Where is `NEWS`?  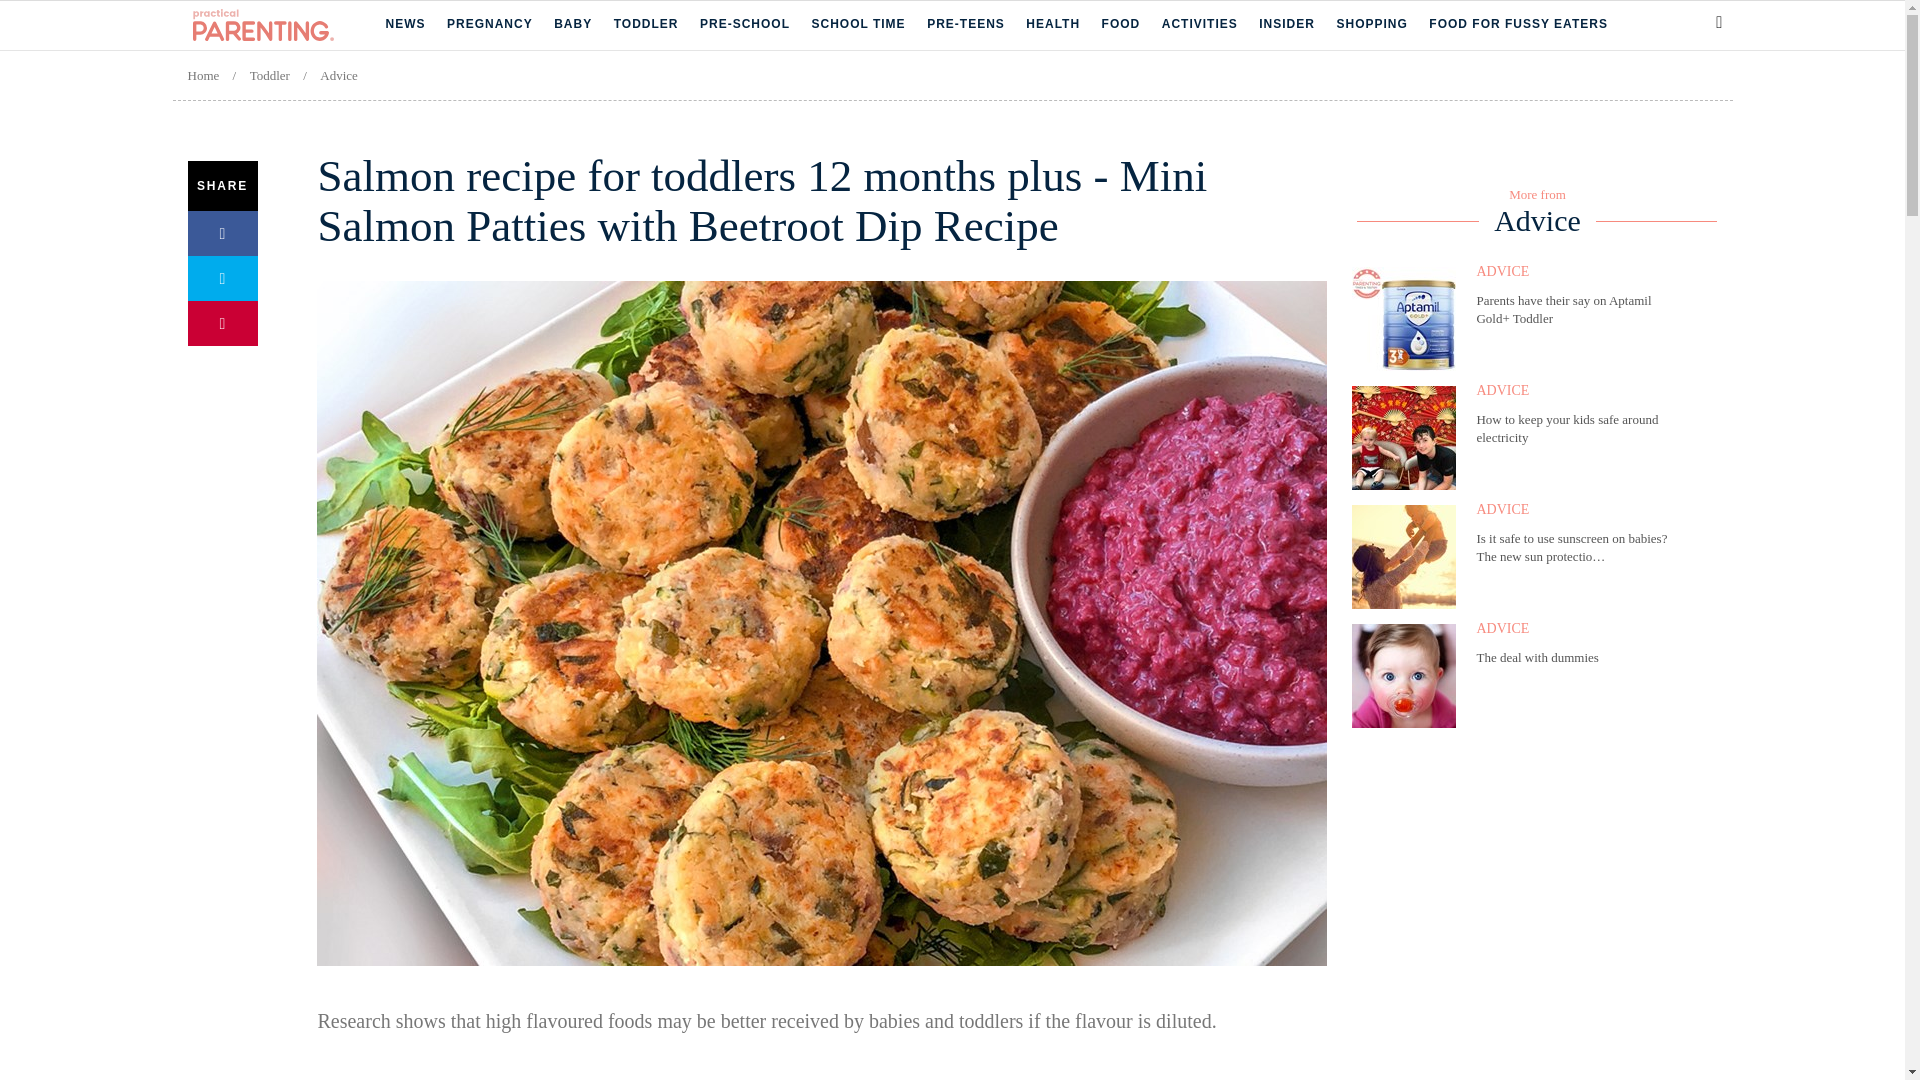 NEWS is located at coordinates (406, 24).